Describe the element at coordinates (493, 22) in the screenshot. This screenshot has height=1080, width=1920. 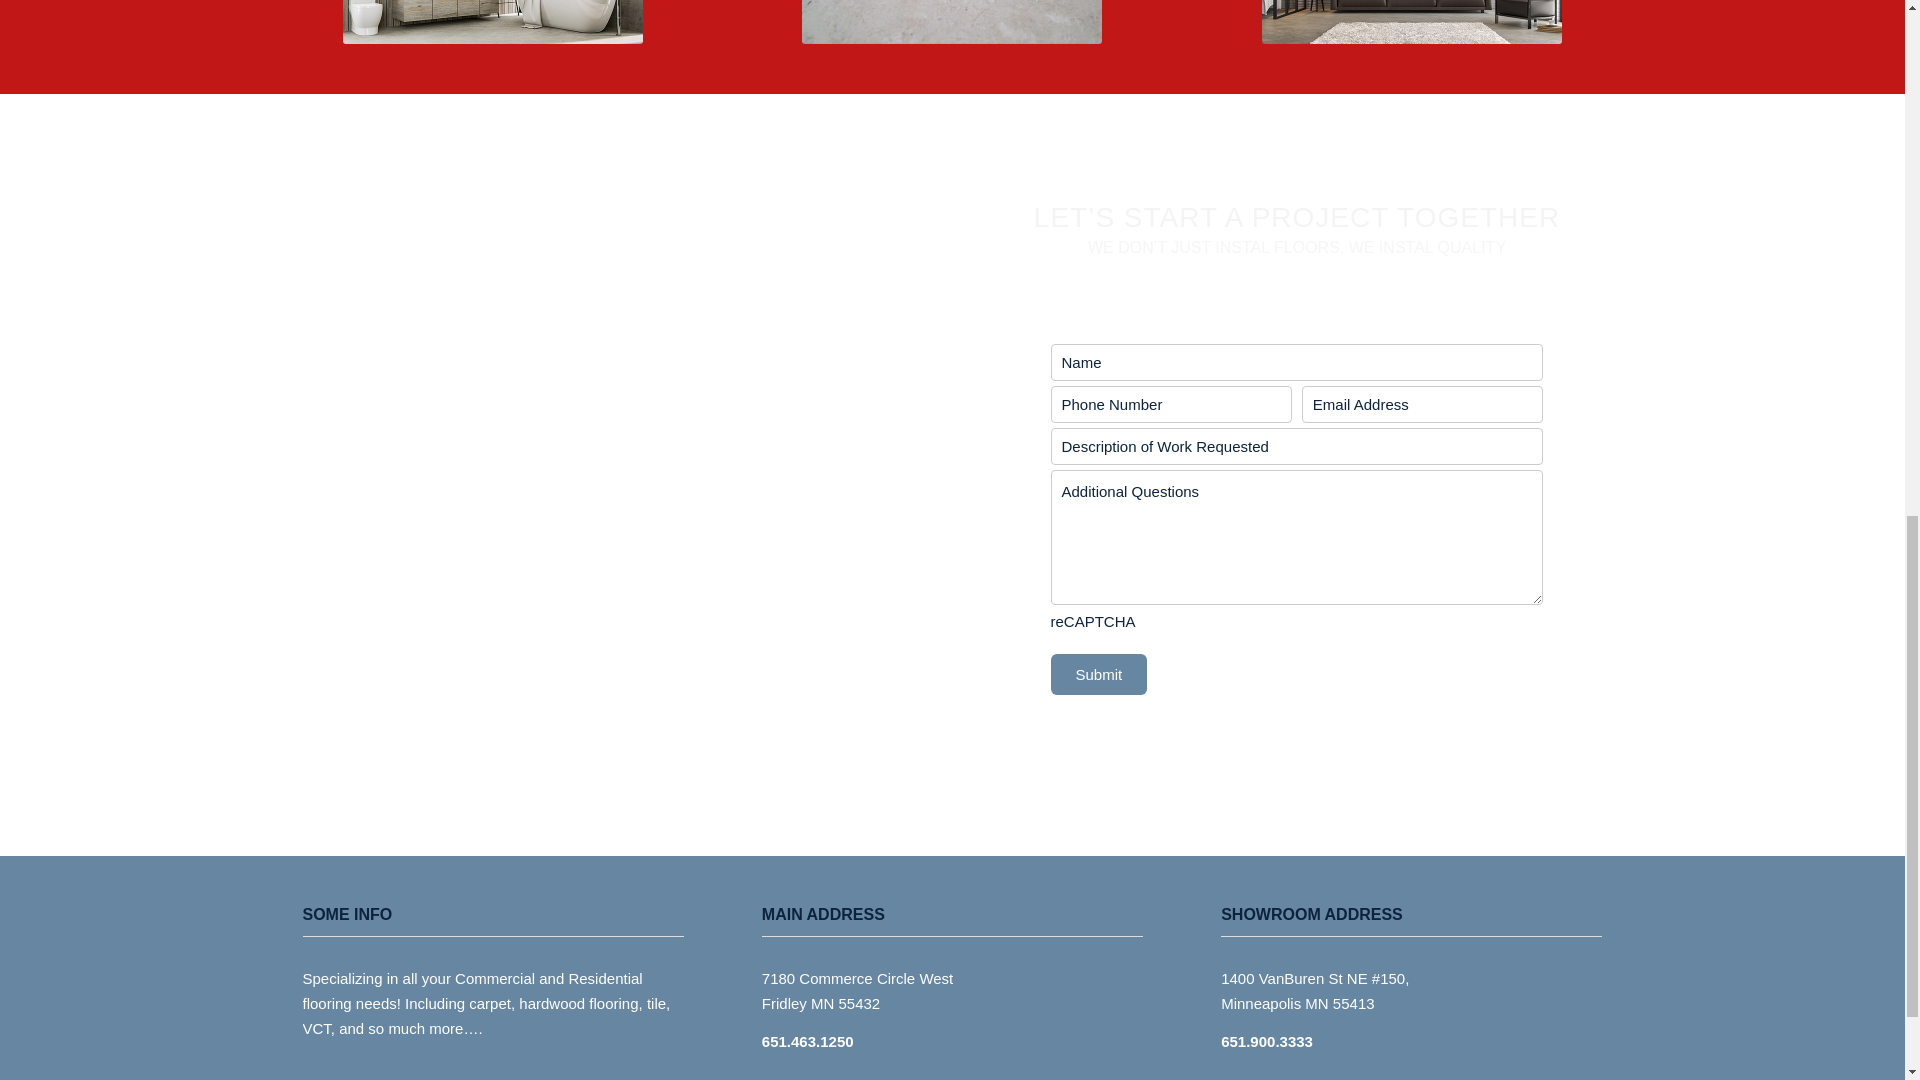
I see `bigstock-Loft-Style-Bathroom-With-Wood--390331556` at that location.